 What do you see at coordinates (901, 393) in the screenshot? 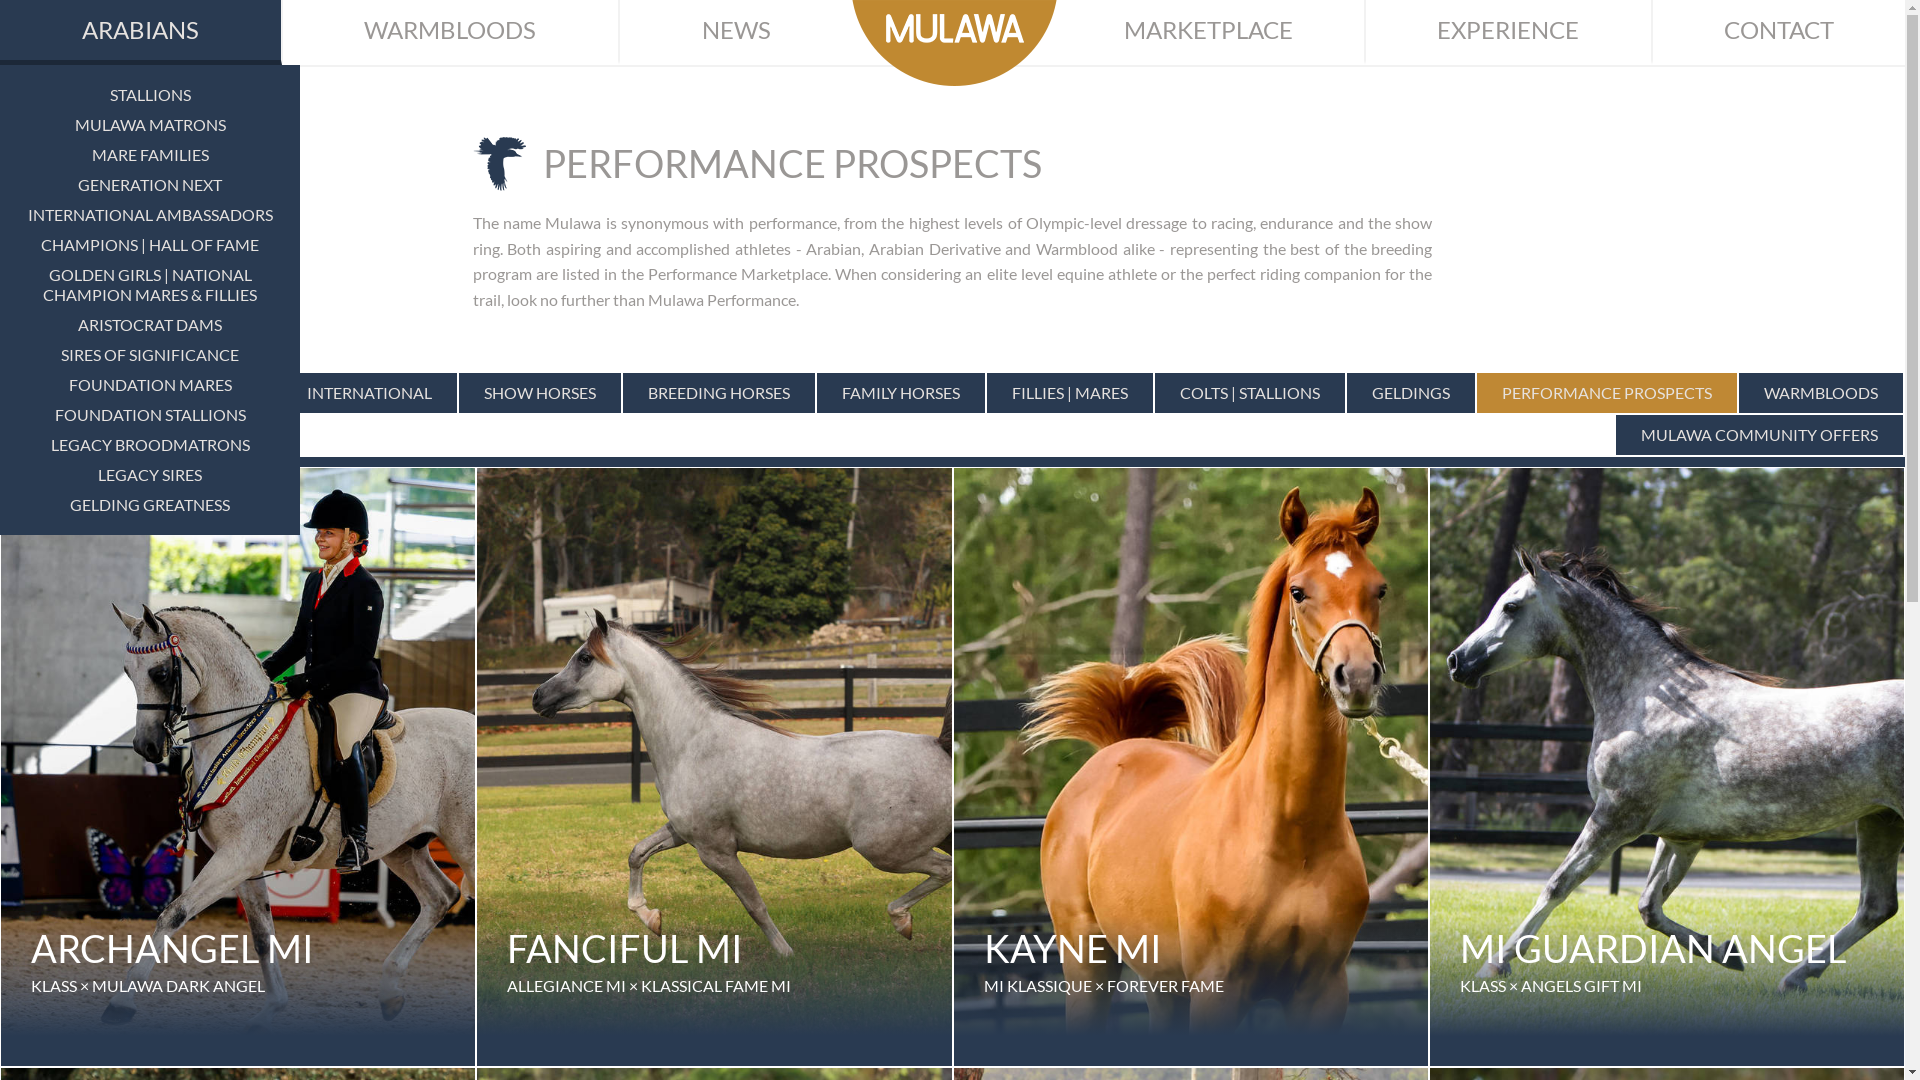
I see `FAMILY HORSES` at bounding box center [901, 393].